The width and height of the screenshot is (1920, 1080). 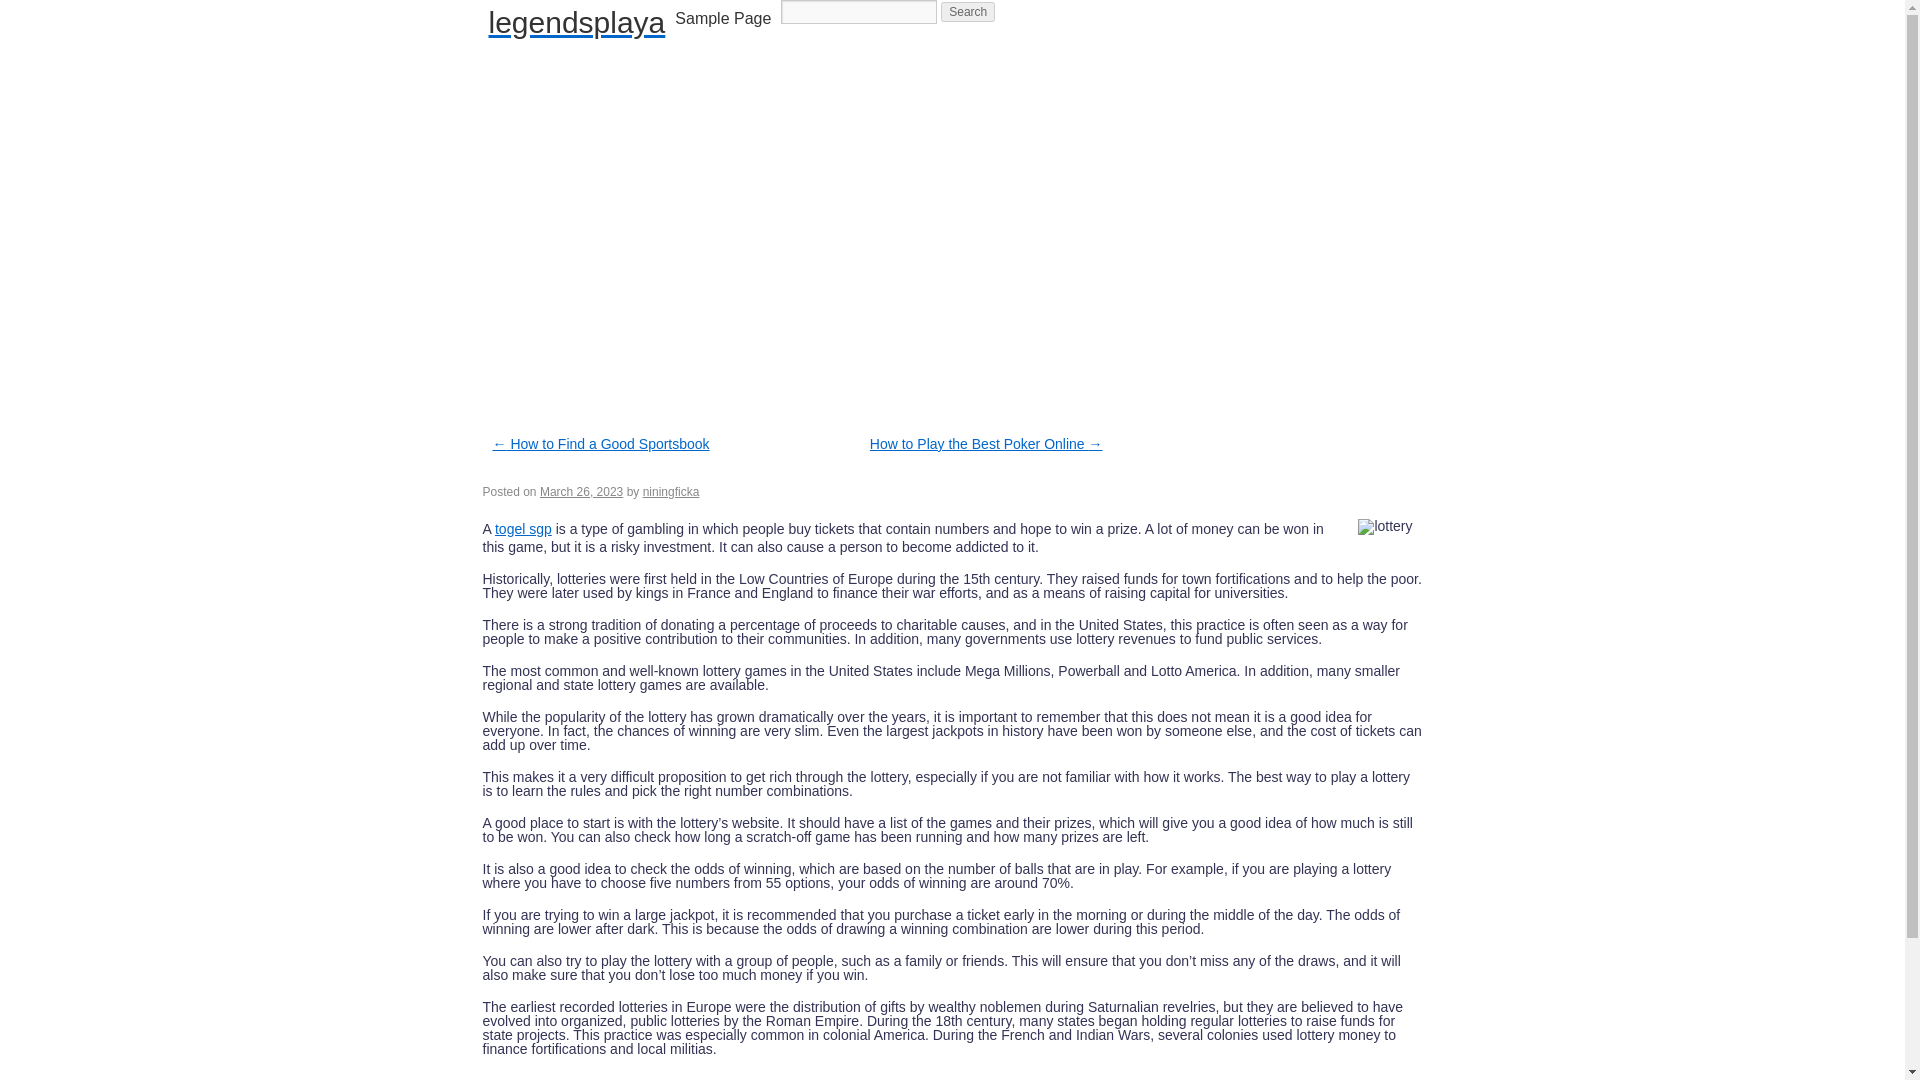 I want to click on View all posts by niningficka, so click(x=672, y=491).